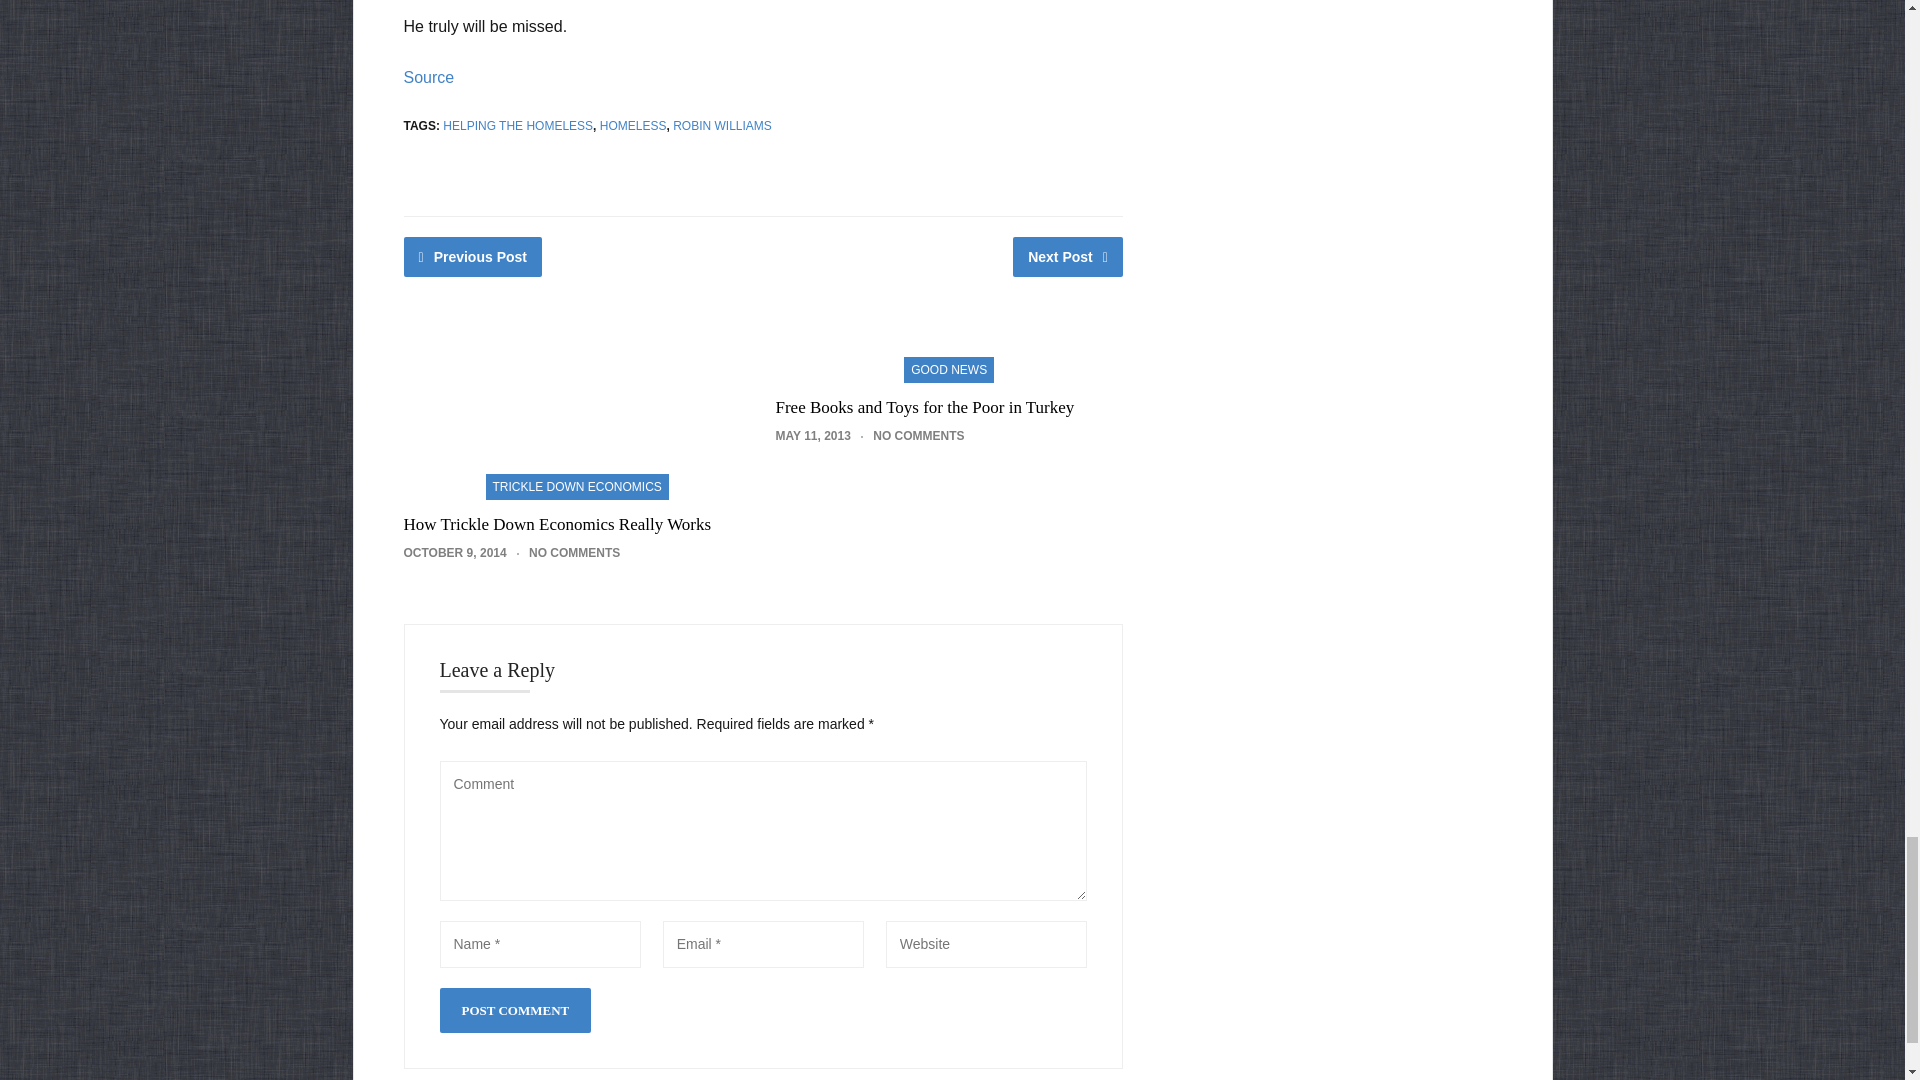  Describe the element at coordinates (924, 407) in the screenshot. I see `Free Books and Toys for the Poor in Turkey` at that location.